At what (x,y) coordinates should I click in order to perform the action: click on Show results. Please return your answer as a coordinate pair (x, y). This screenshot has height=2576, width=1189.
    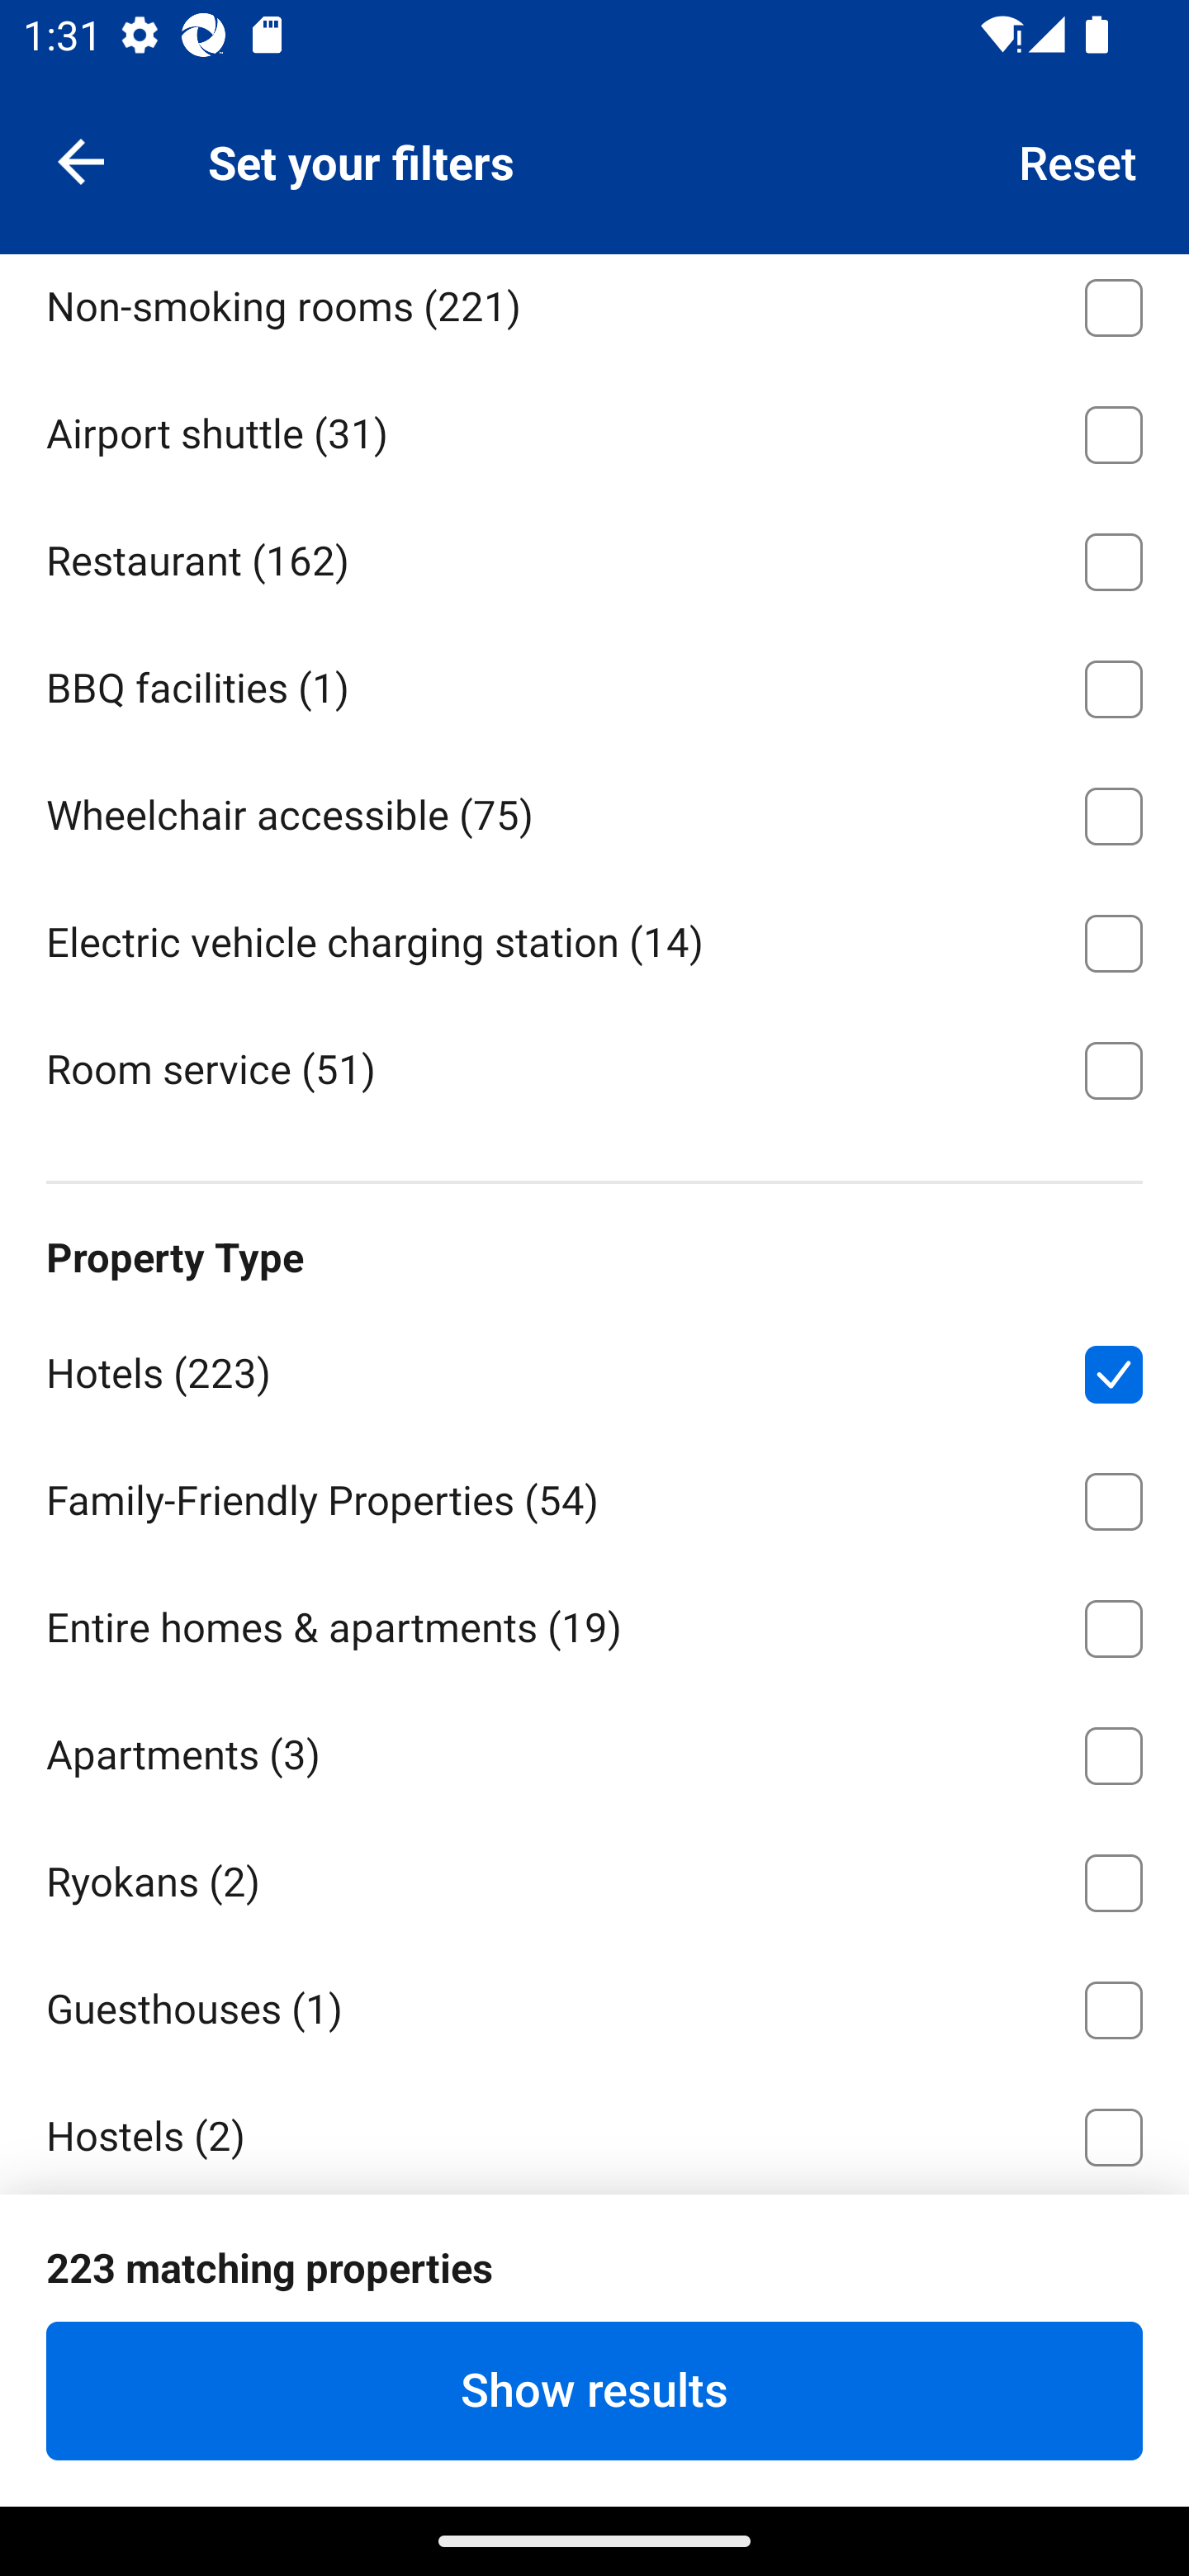
    Looking at the image, I should click on (594, 2390).